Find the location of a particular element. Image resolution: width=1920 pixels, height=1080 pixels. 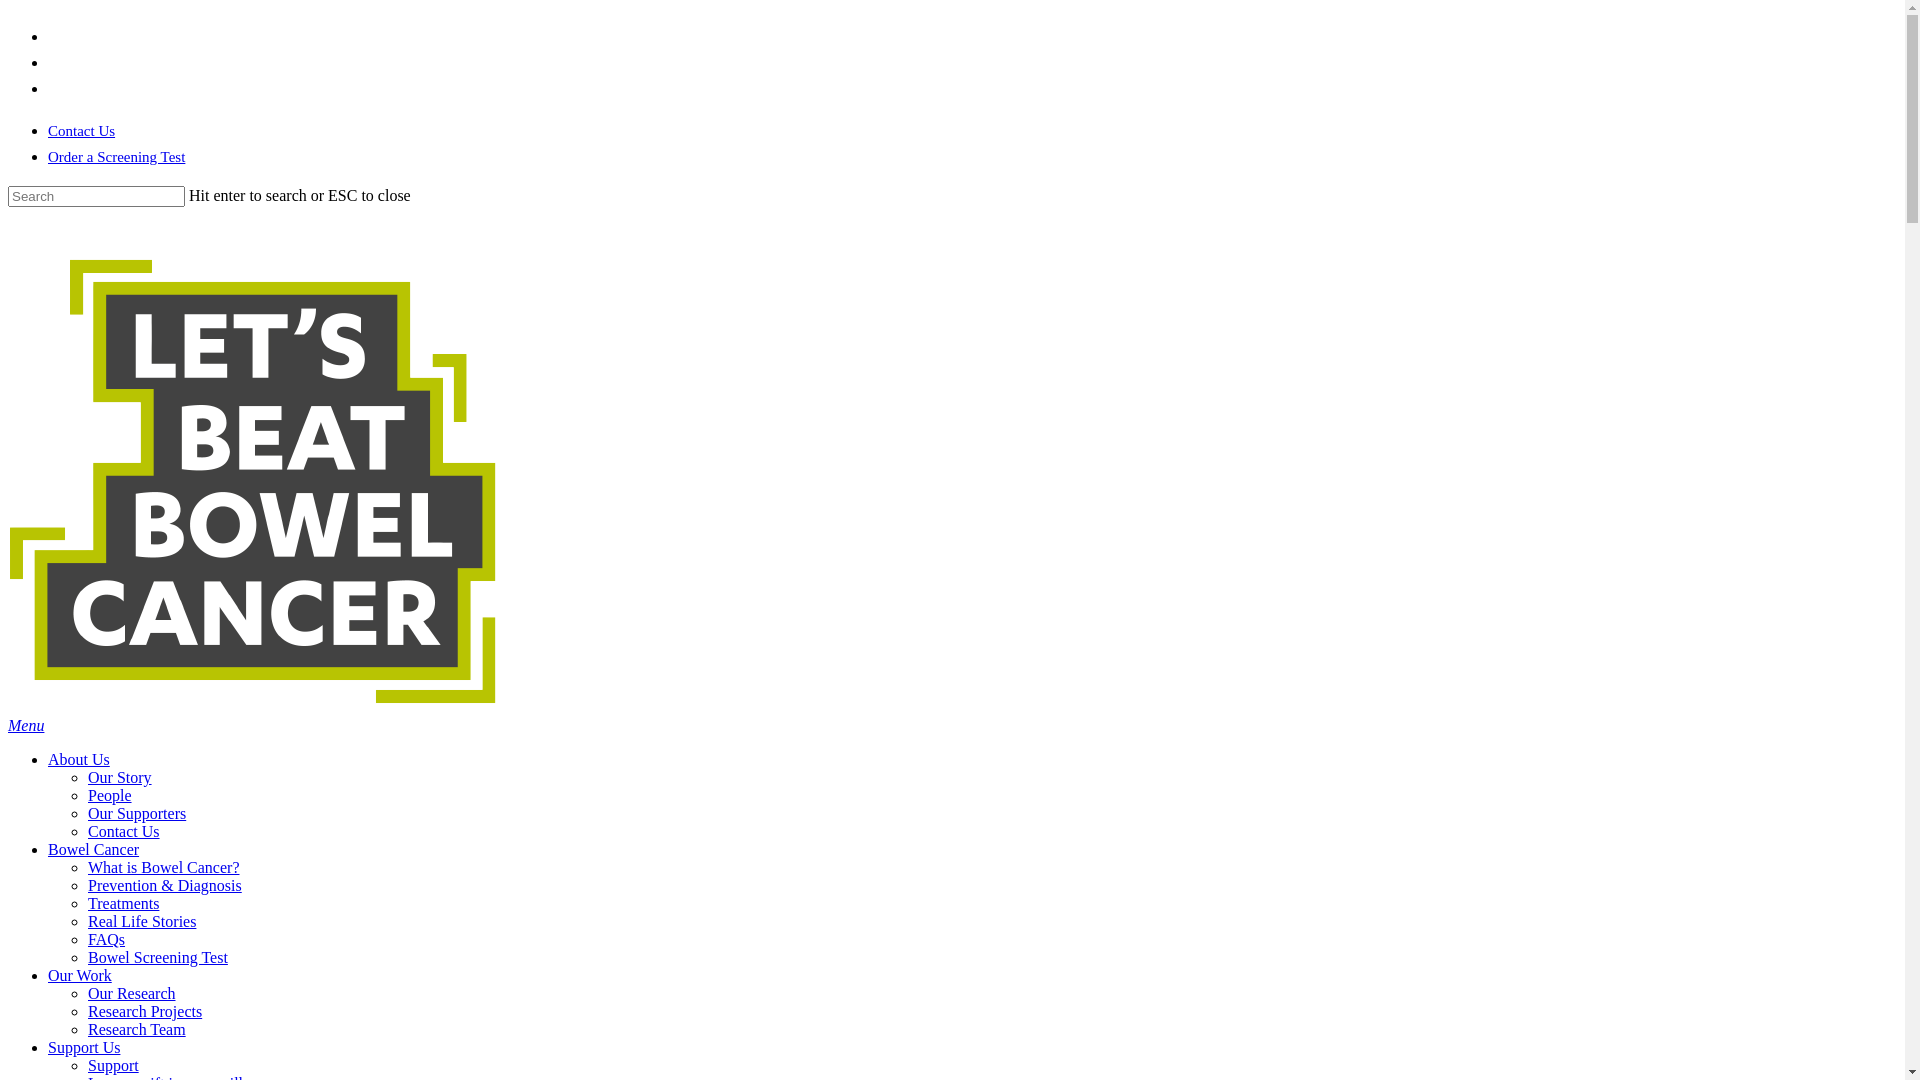

Bowel Screening Test is located at coordinates (158, 958).